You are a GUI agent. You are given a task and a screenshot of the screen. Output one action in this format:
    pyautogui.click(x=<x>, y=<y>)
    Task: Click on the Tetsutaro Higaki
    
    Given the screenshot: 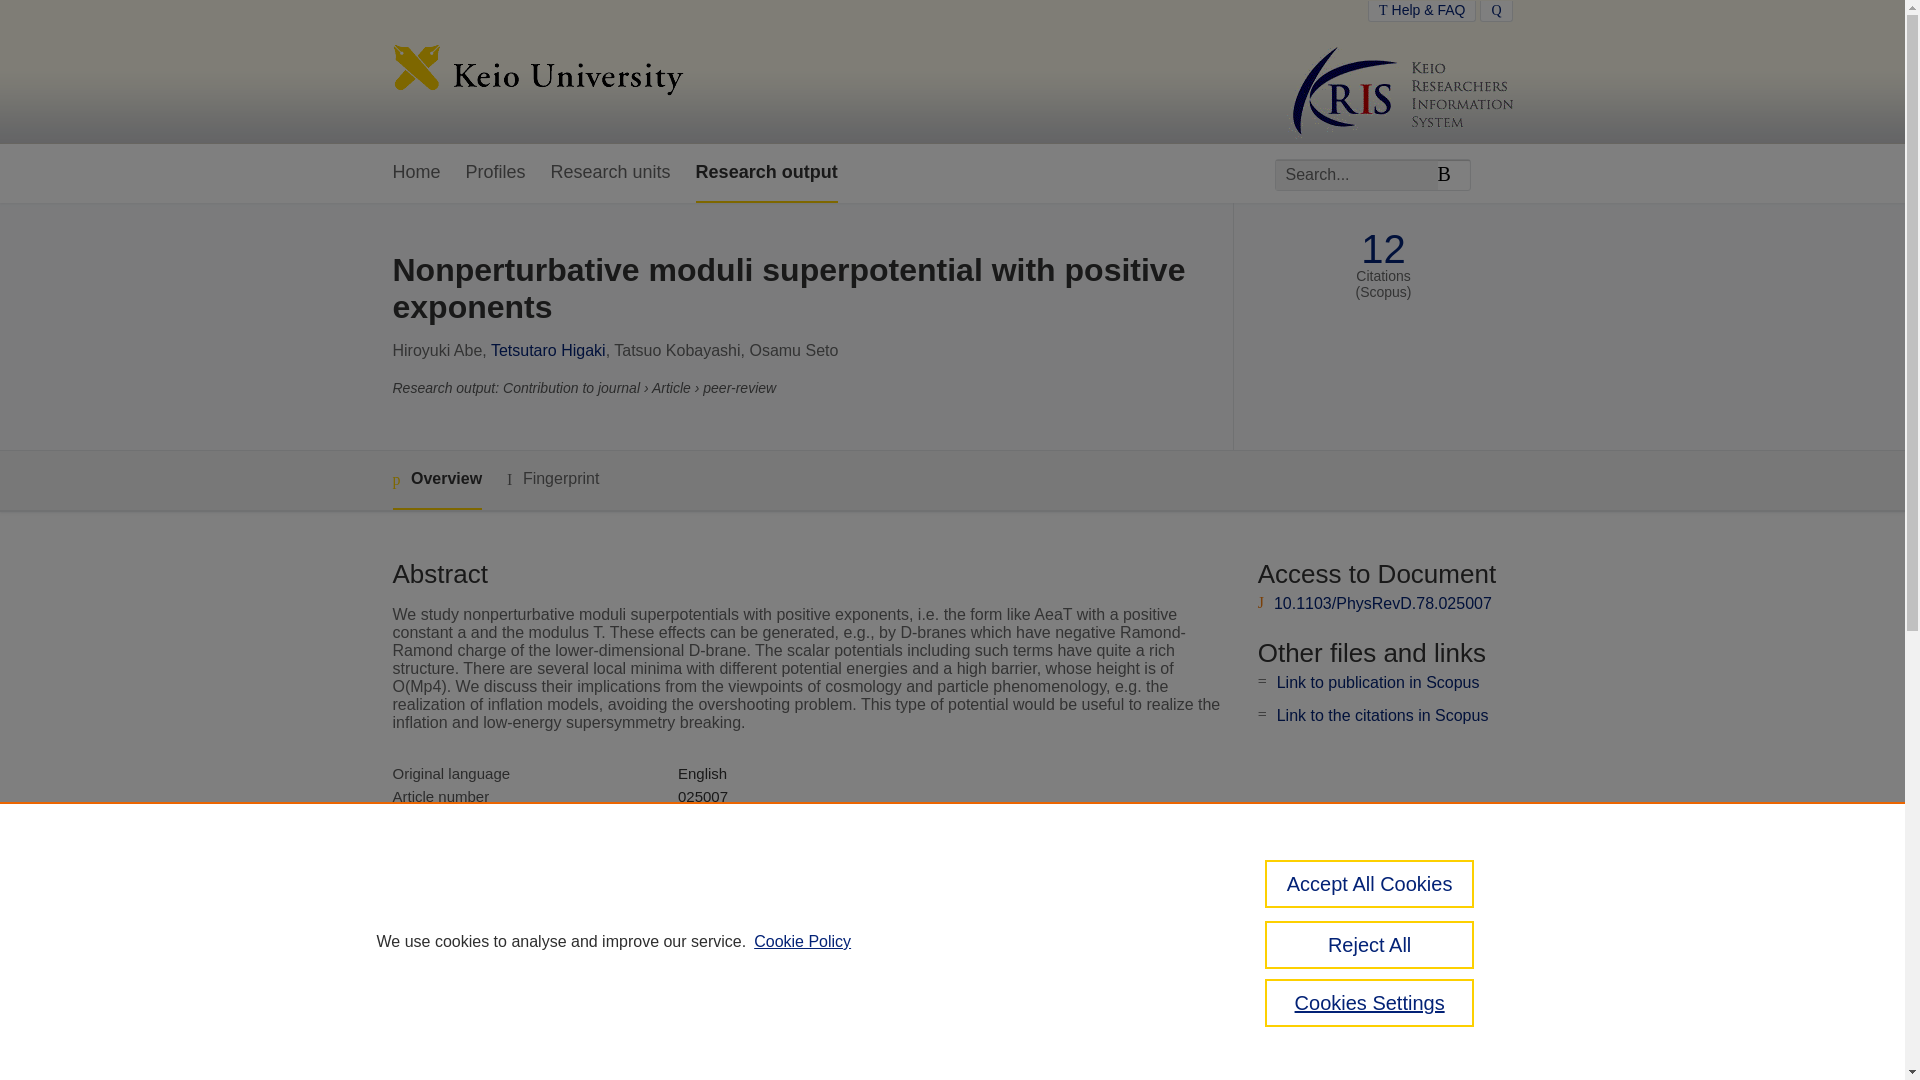 What is the action you would take?
    pyautogui.click(x=548, y=350)
    